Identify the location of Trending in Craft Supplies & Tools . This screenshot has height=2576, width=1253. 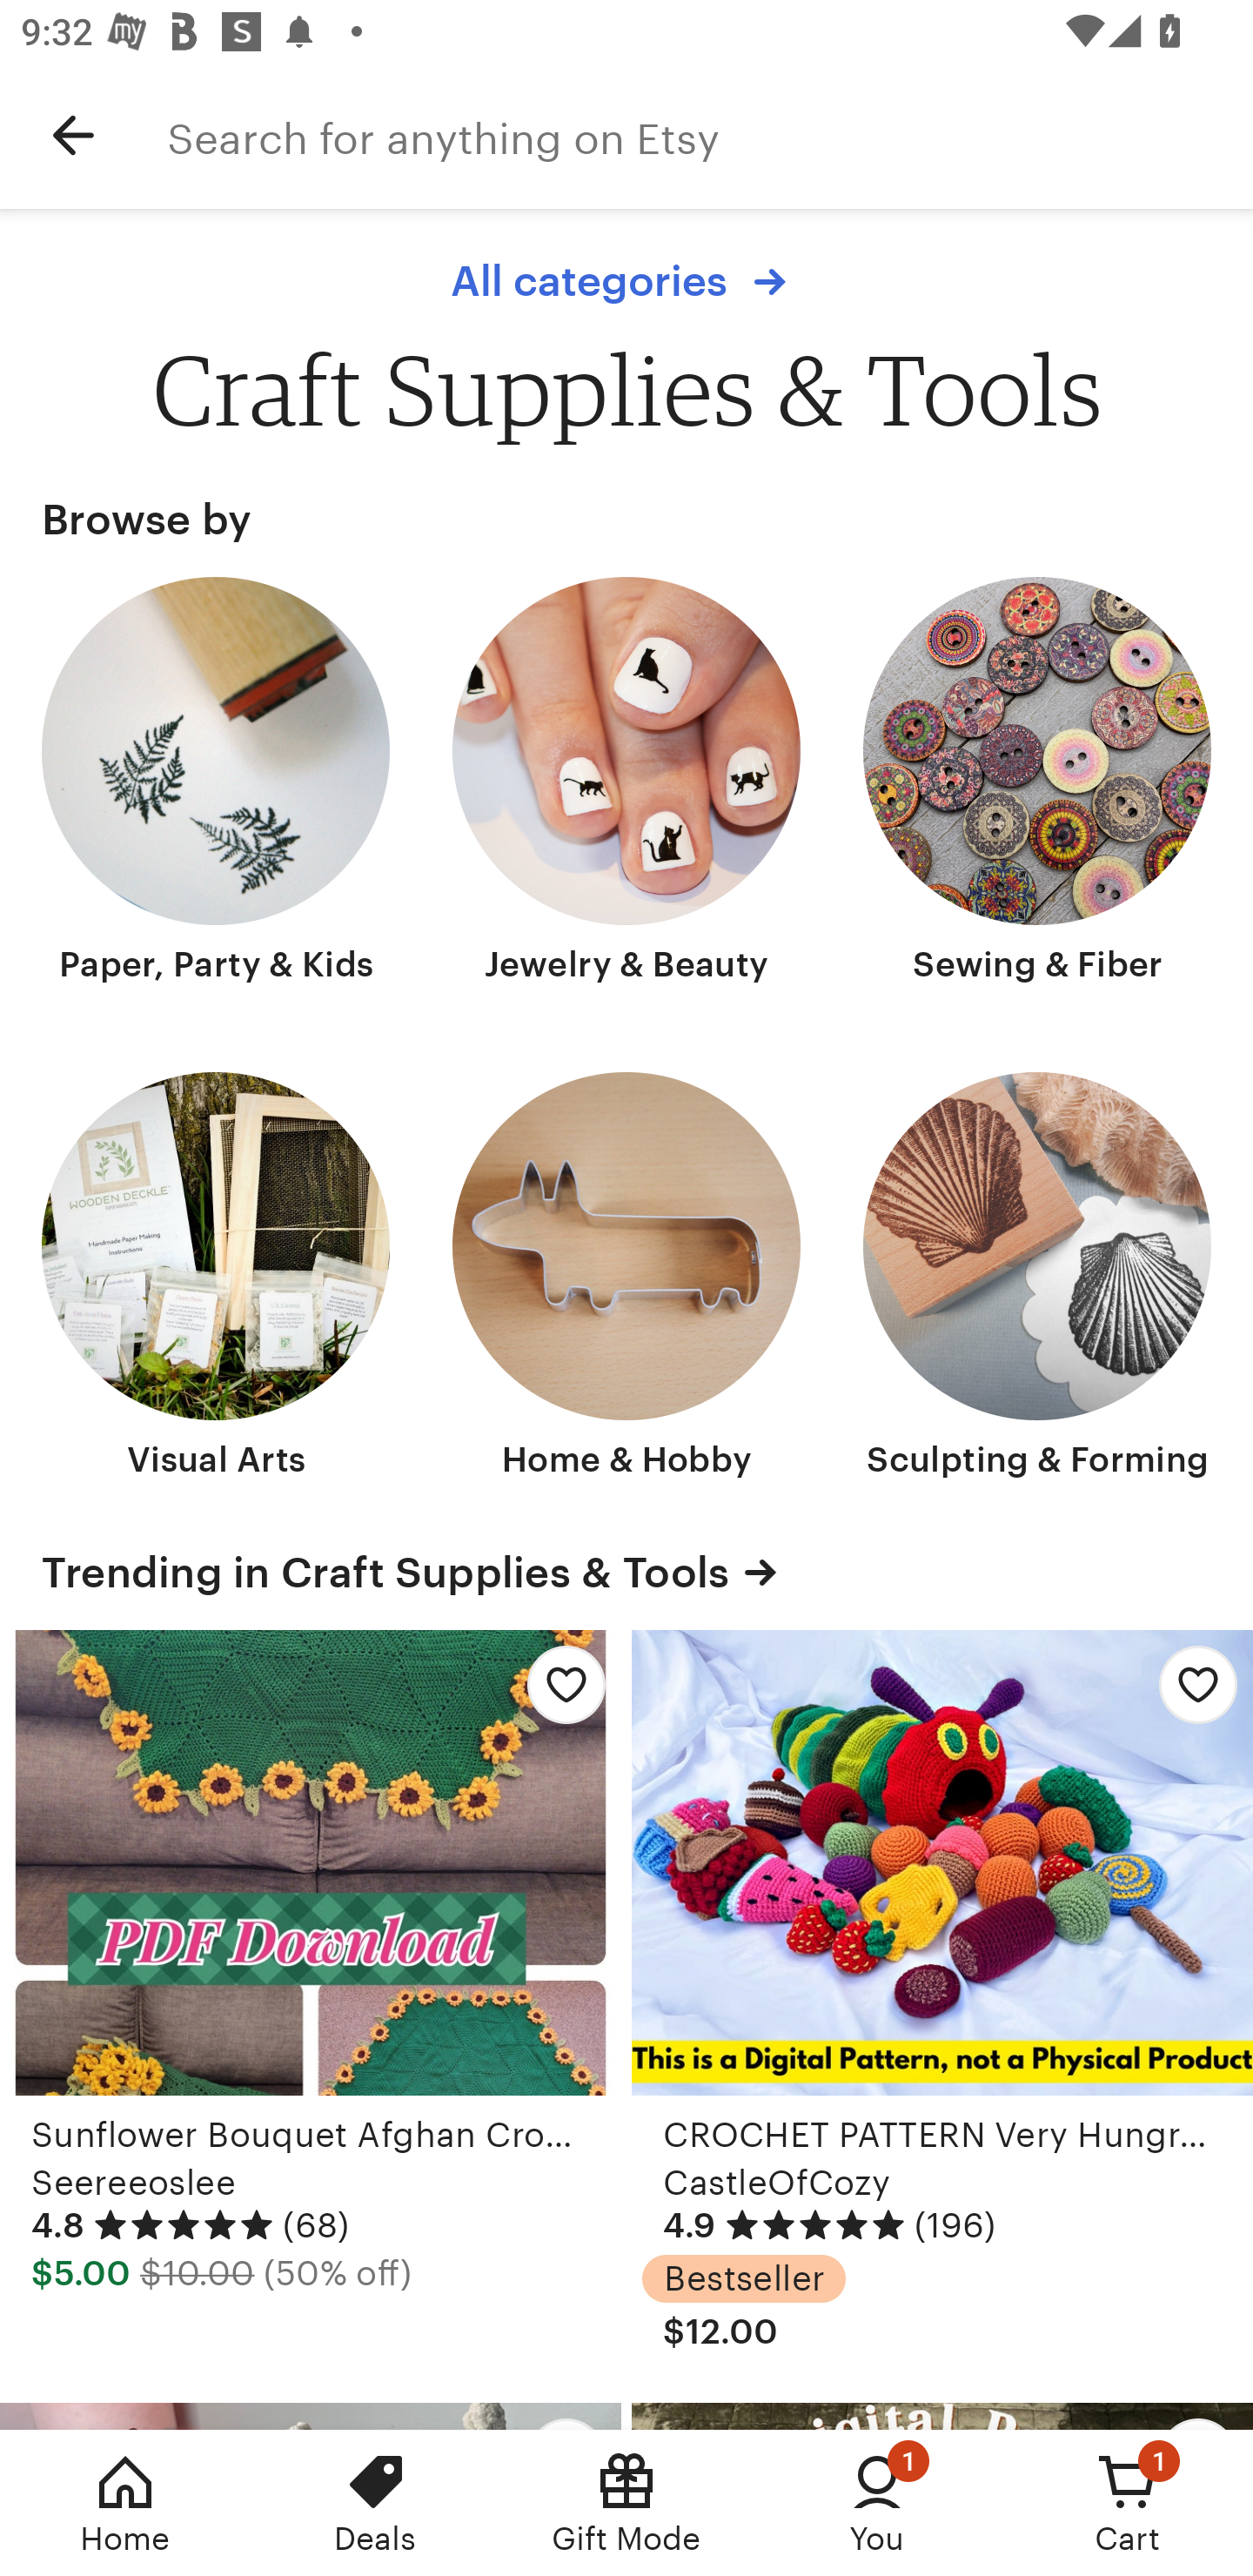
(626, 1572).